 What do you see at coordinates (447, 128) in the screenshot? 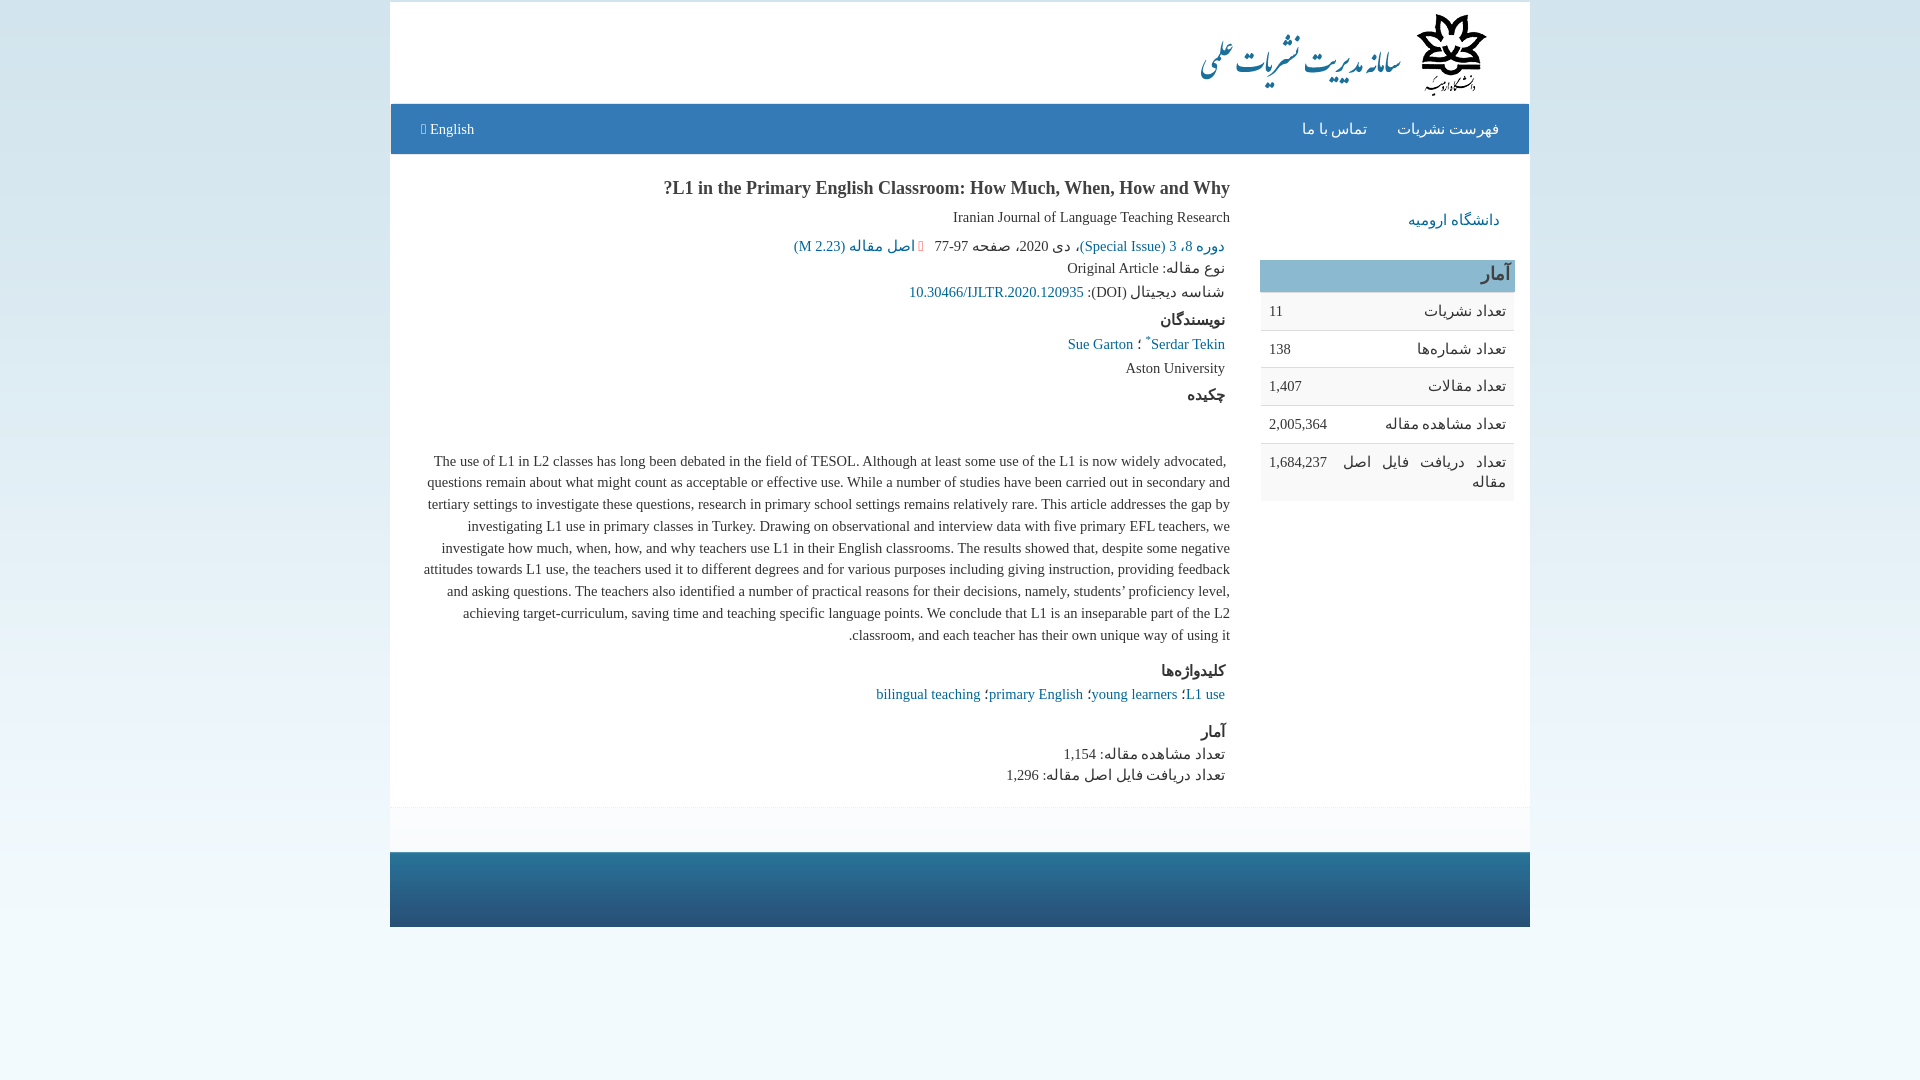
I see `English` at bounding box center [447, 128].